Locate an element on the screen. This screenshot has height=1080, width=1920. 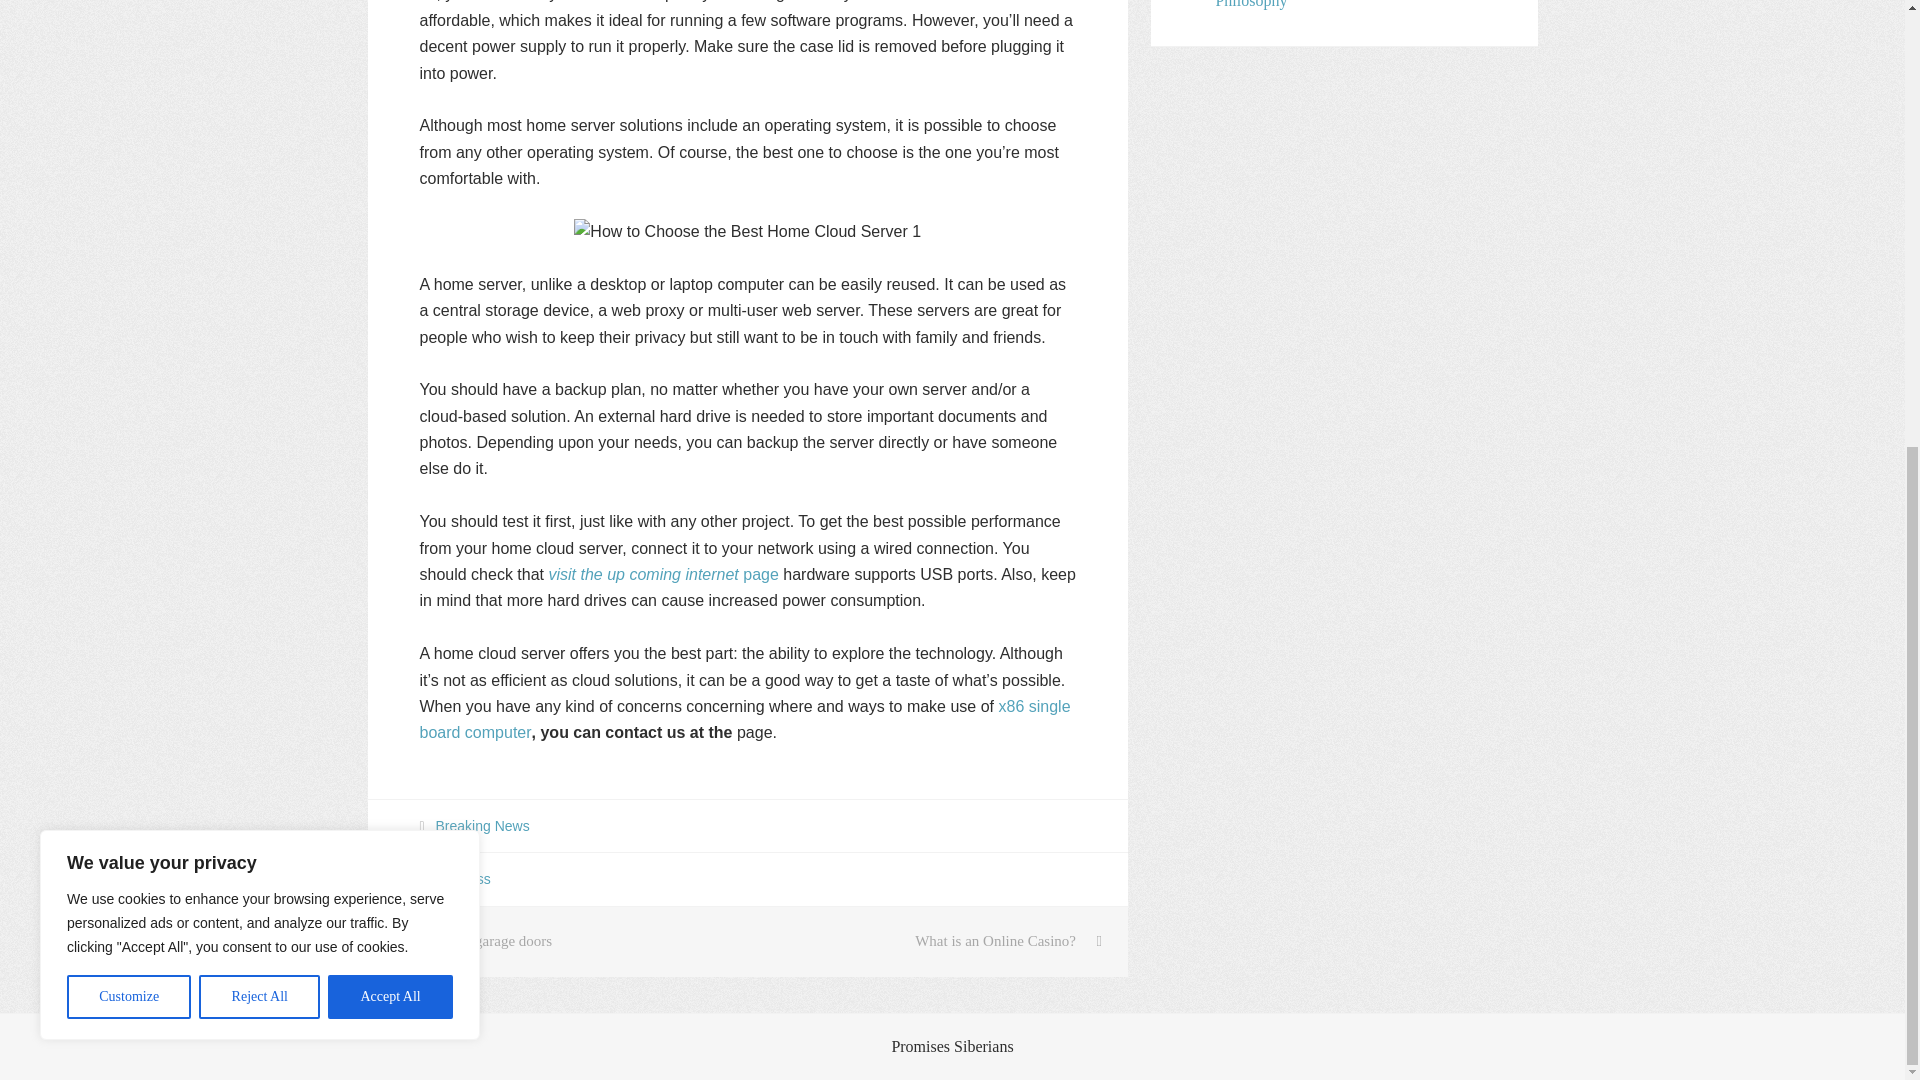
Breaking News is located at coordinates (482, 825).